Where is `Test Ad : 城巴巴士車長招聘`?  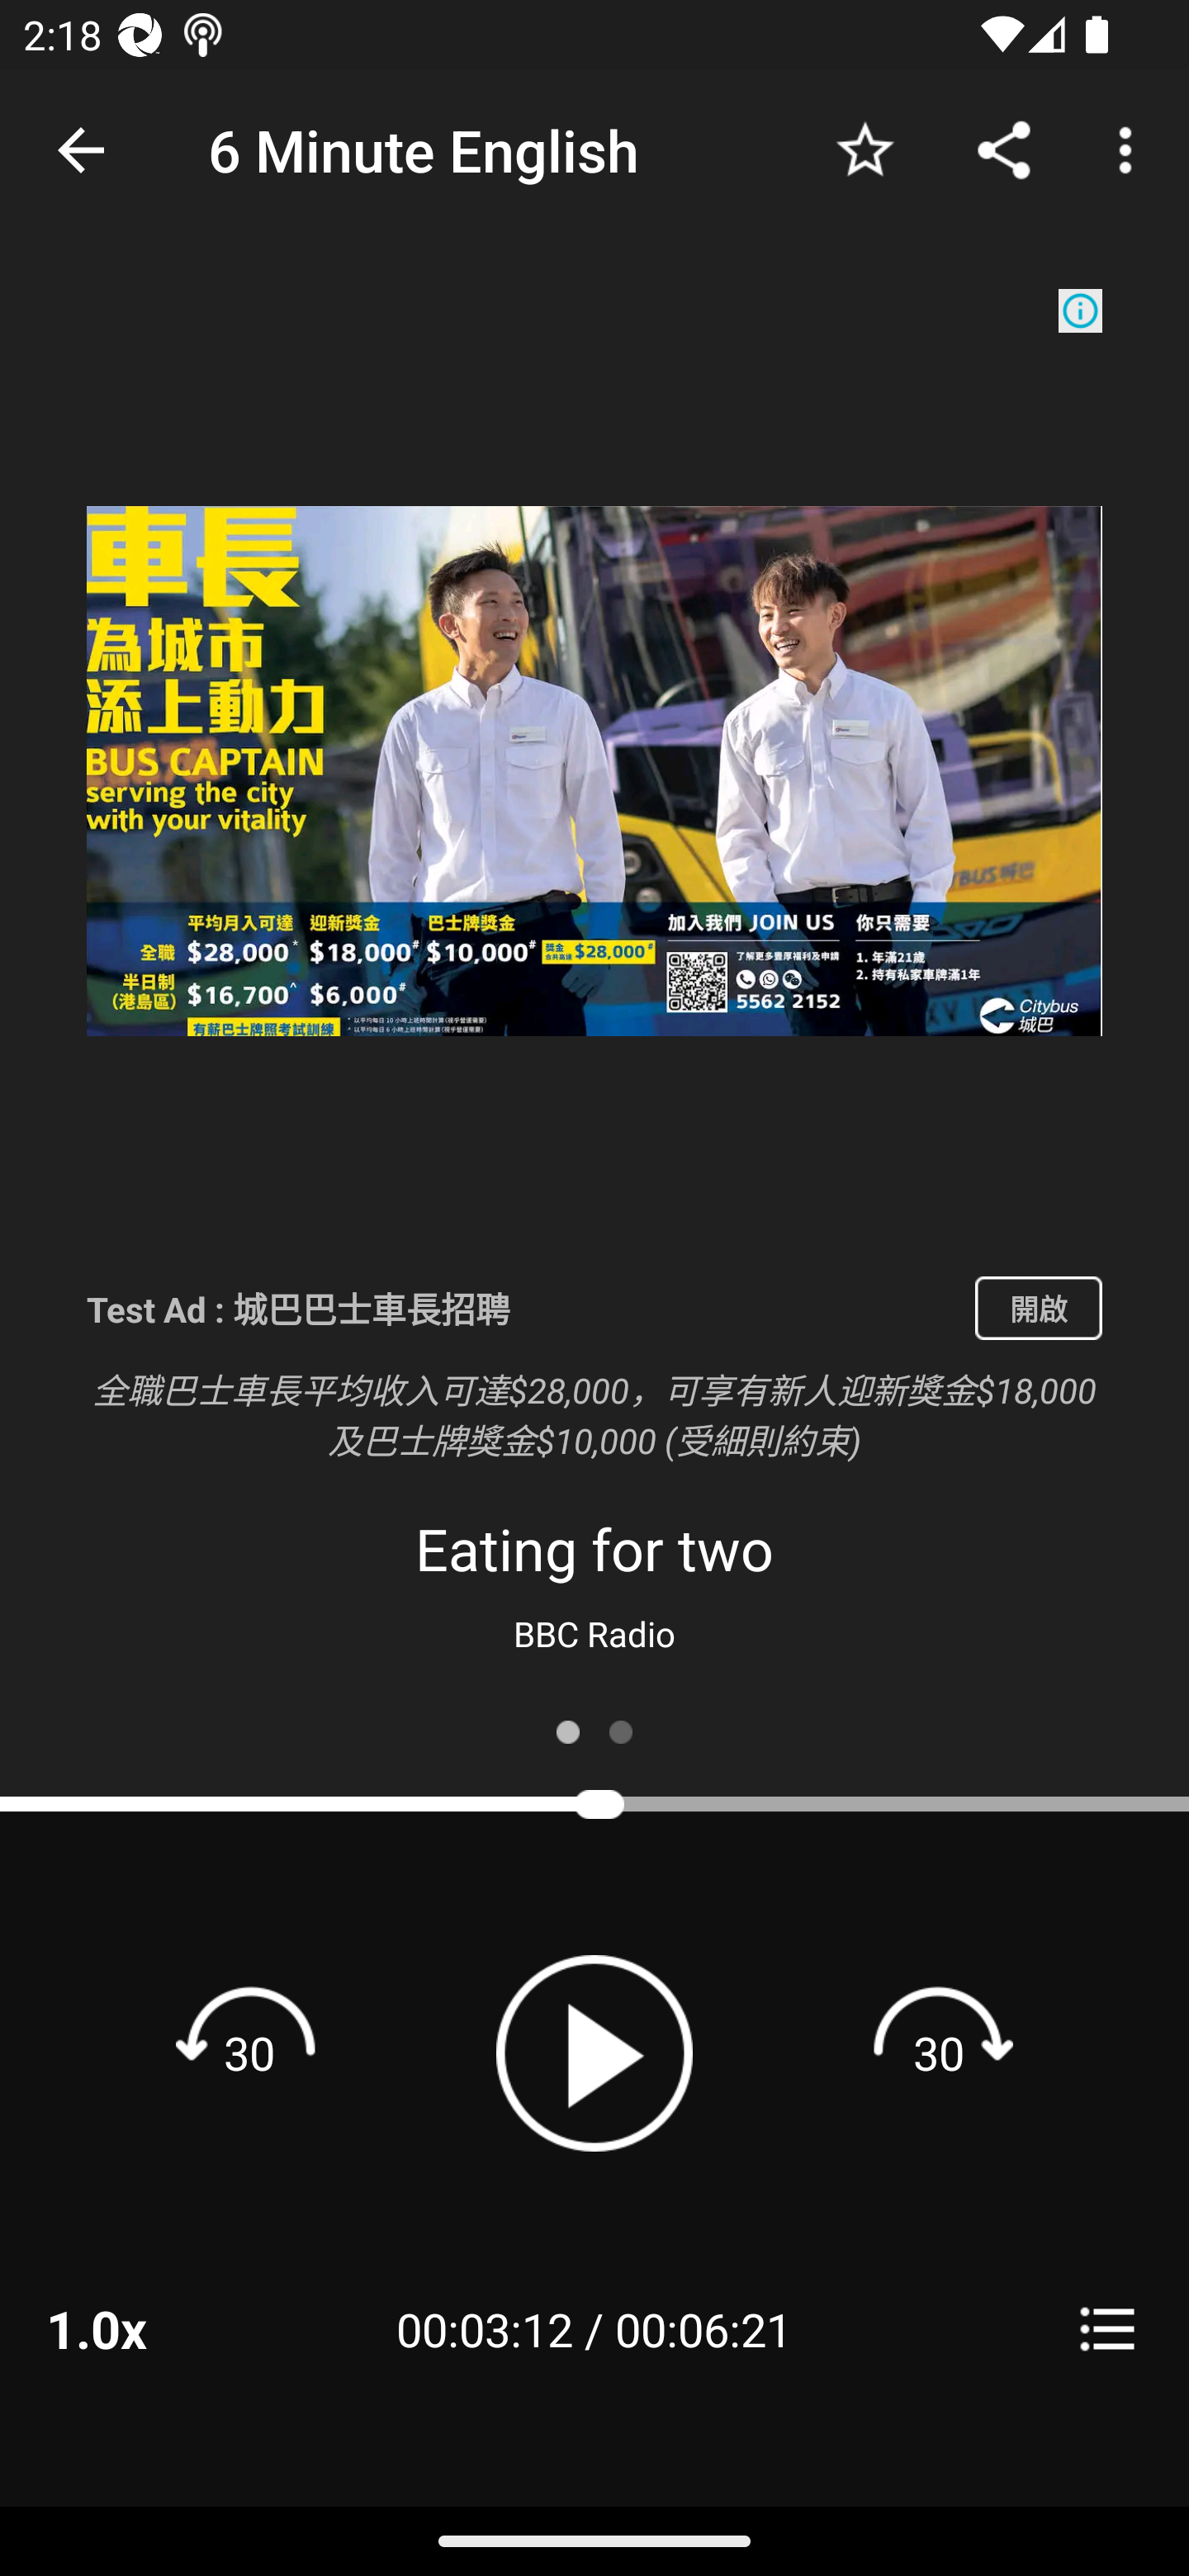 Test Ad : 城巴巴士車長招聘 is located at coordinates (519, 1308).